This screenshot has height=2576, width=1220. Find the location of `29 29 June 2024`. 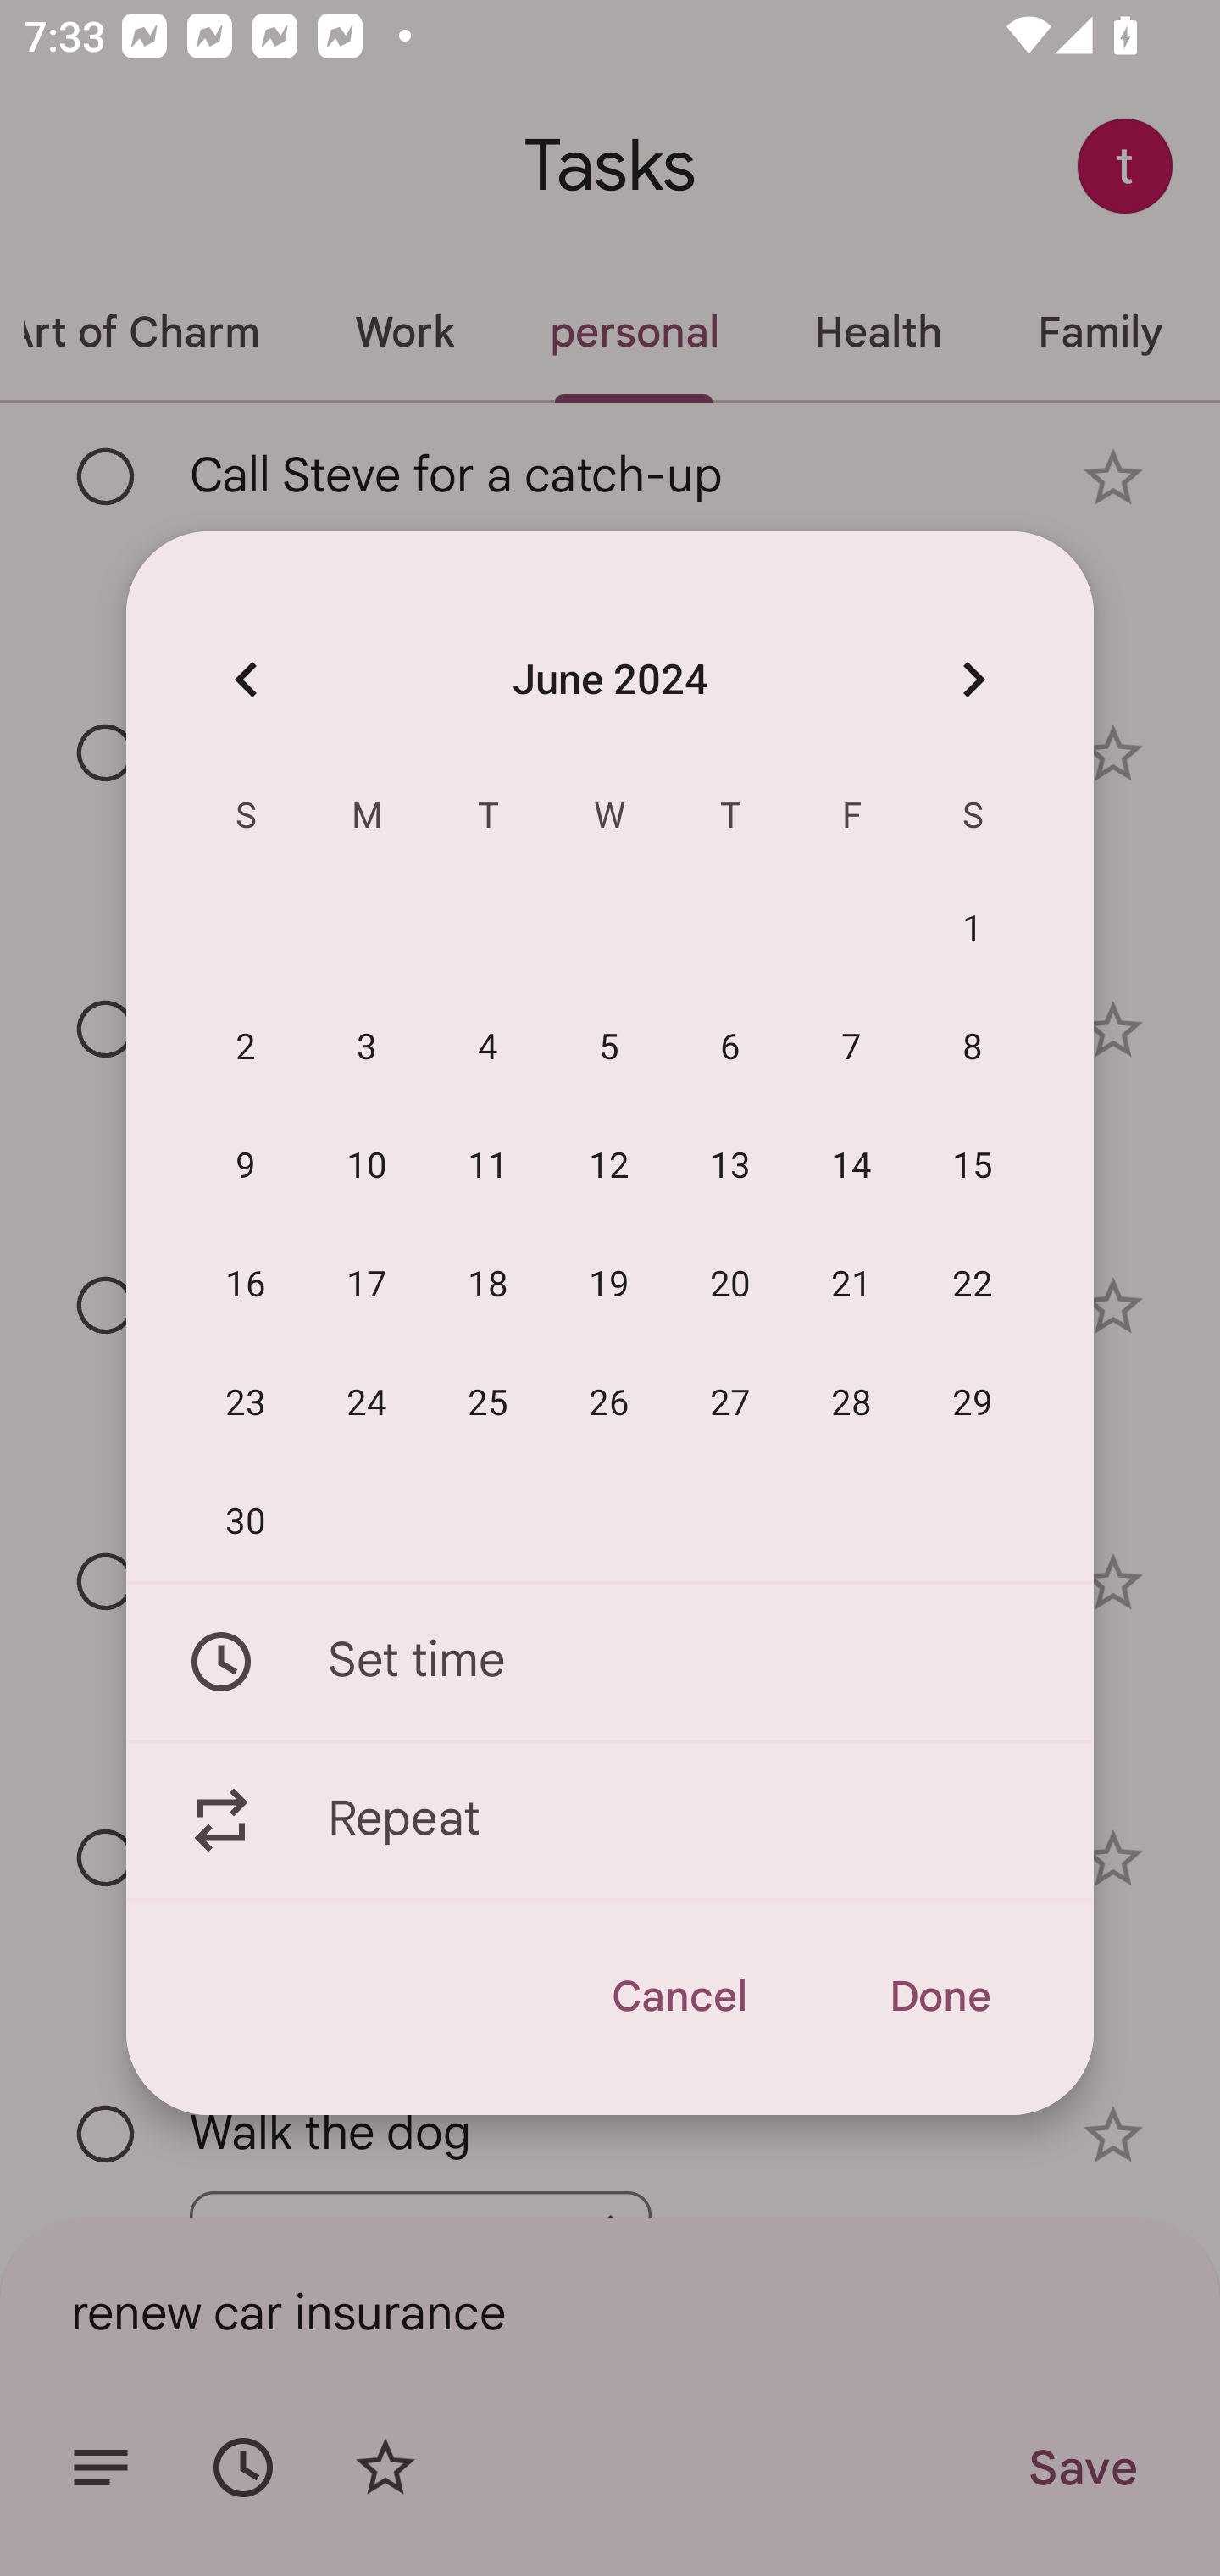

29 29 June 2024 is located at coordinates (973, 1403).